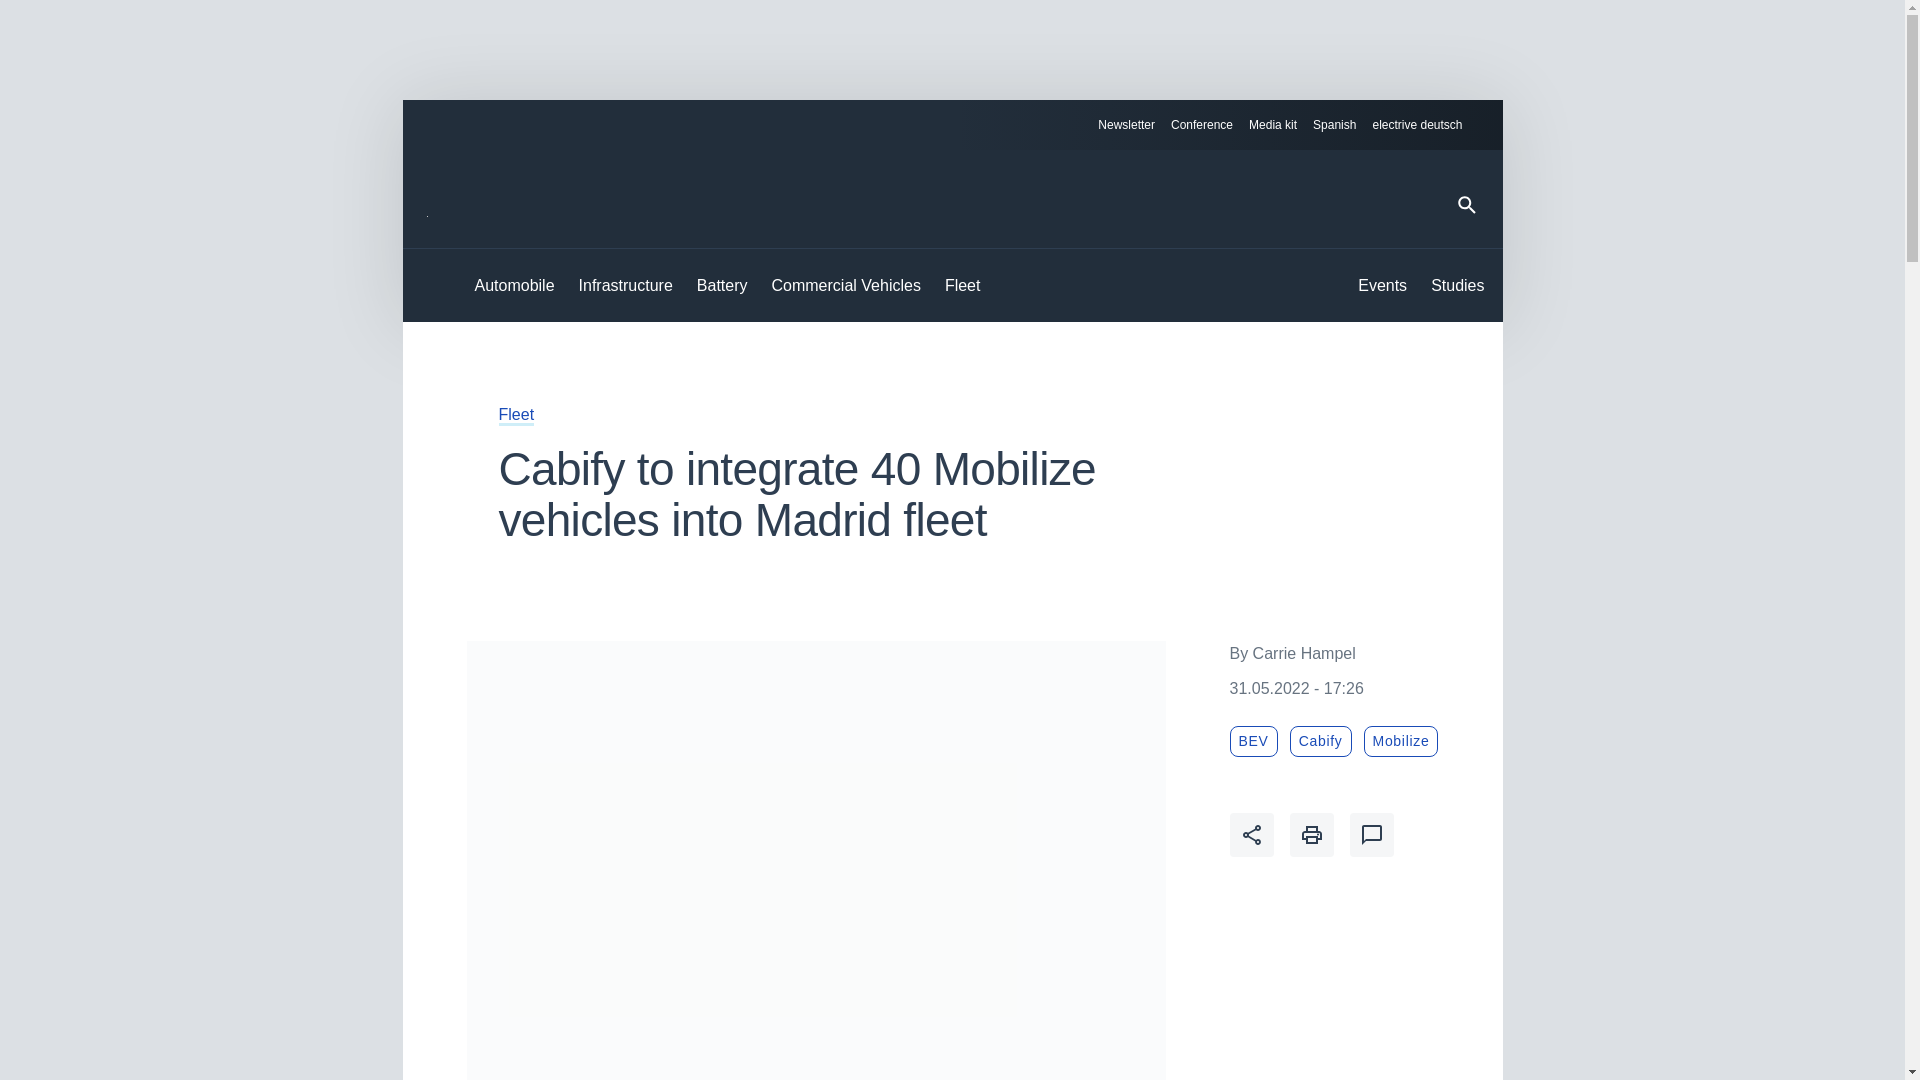 Image resolution: width=1920 pixels, height=1080 pixels. What do you see at coordinates (514, 286) in the screenshot?
I see `Automobile` at bounding box center [514, 286].